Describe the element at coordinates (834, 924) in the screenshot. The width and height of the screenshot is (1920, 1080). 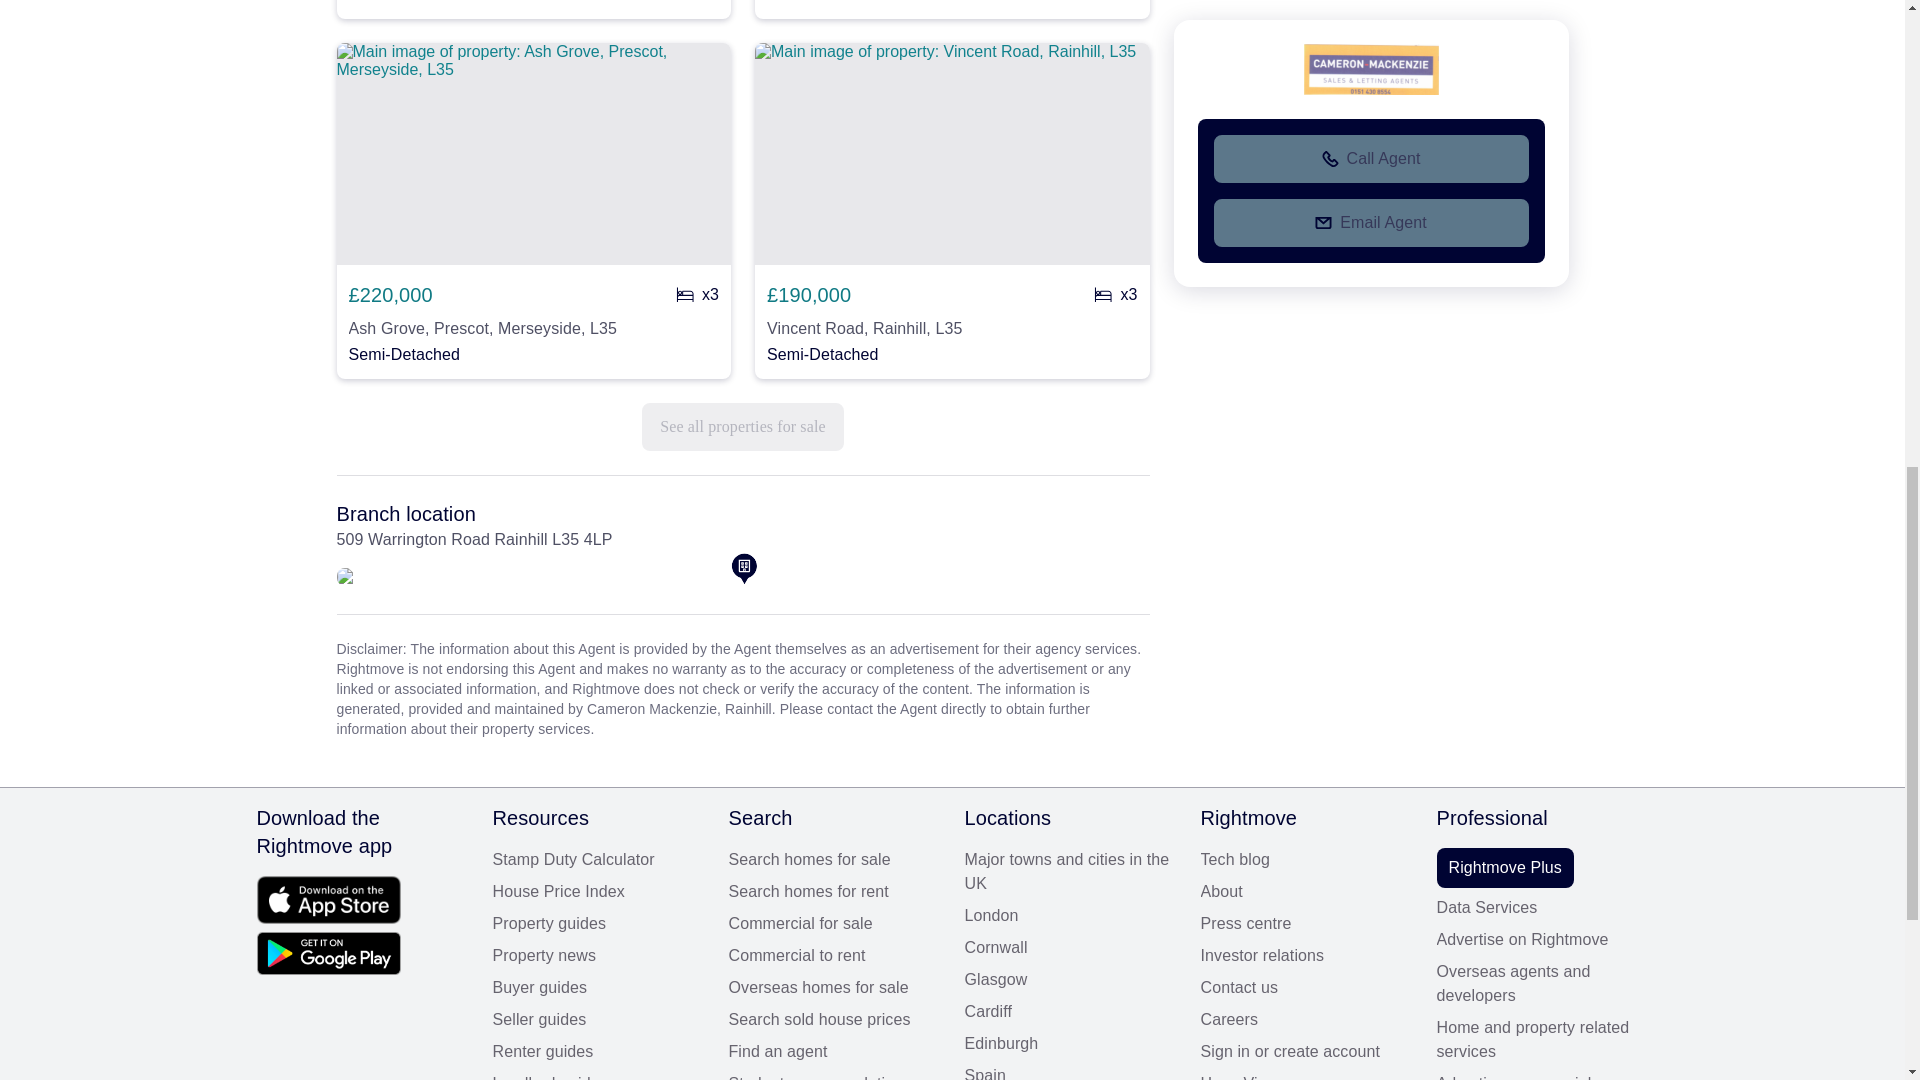
I see `Commercial for sale` at that location.